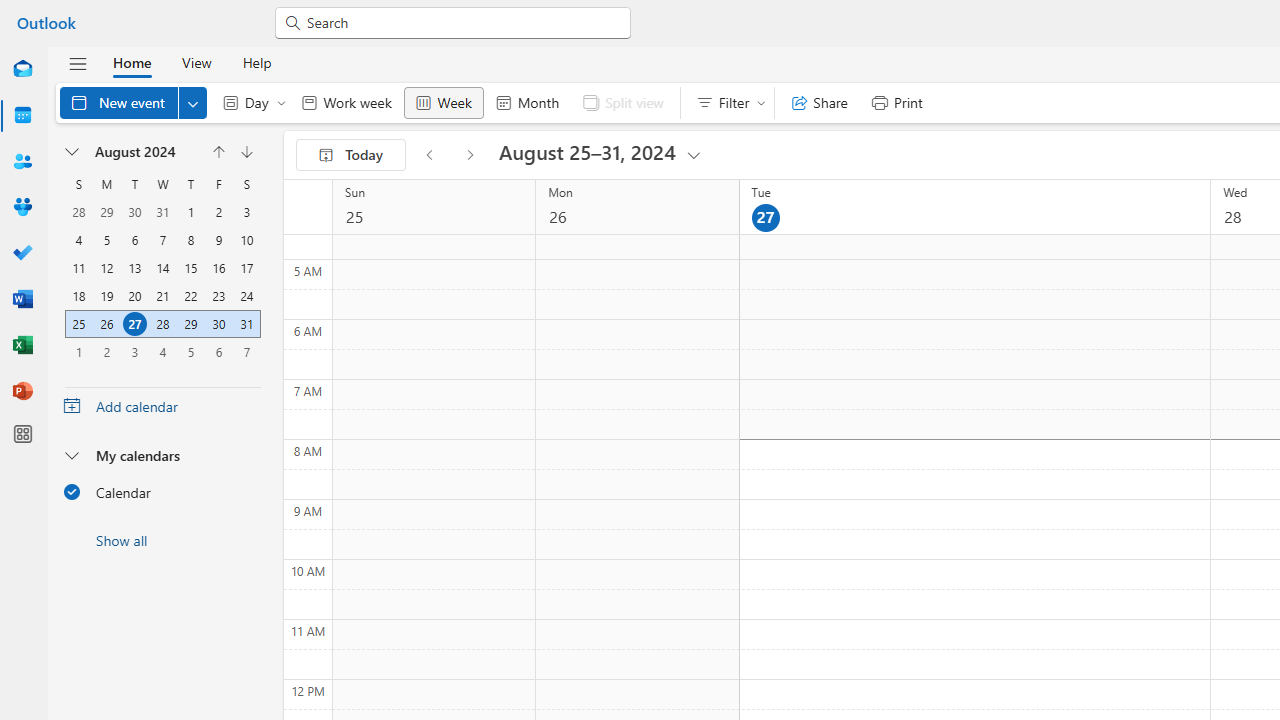  Describe the element at coordinates (218, 212) in the screenshot. I see `2, August, 2024` at that location.